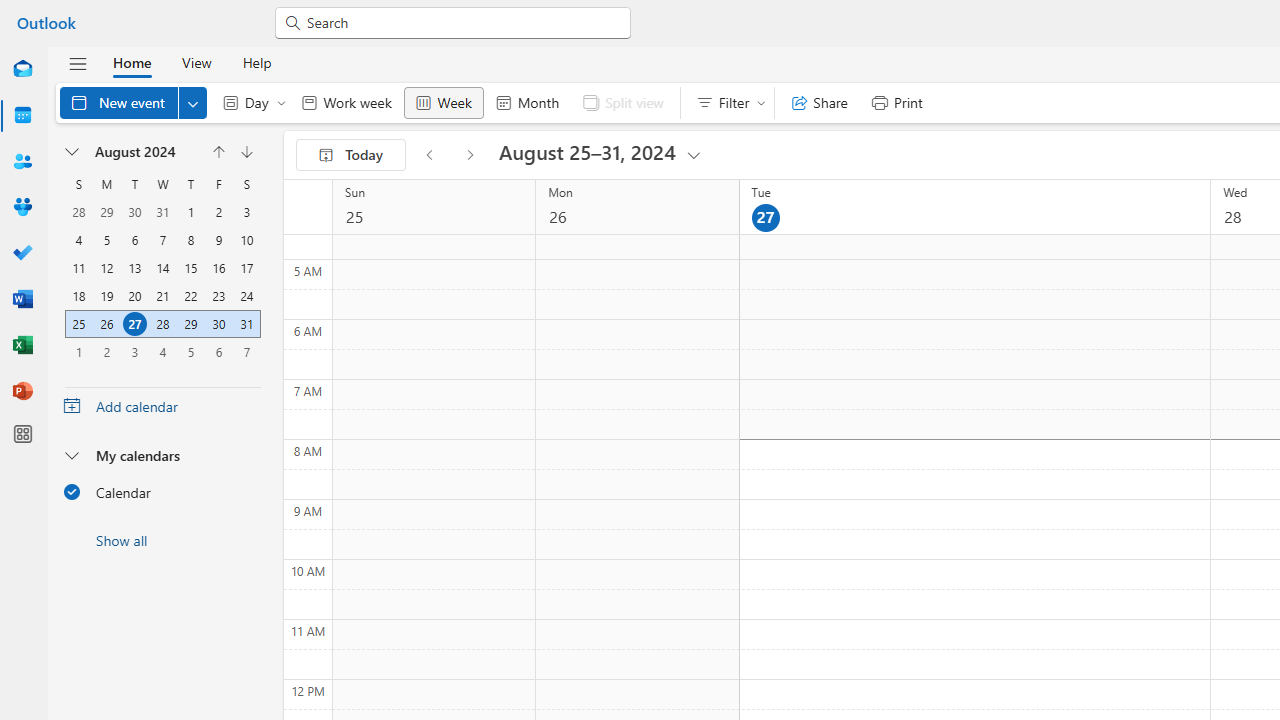  Describe the element at coordinates (218, 212) in the screenshot. I see `2, August, 2024` at that location.